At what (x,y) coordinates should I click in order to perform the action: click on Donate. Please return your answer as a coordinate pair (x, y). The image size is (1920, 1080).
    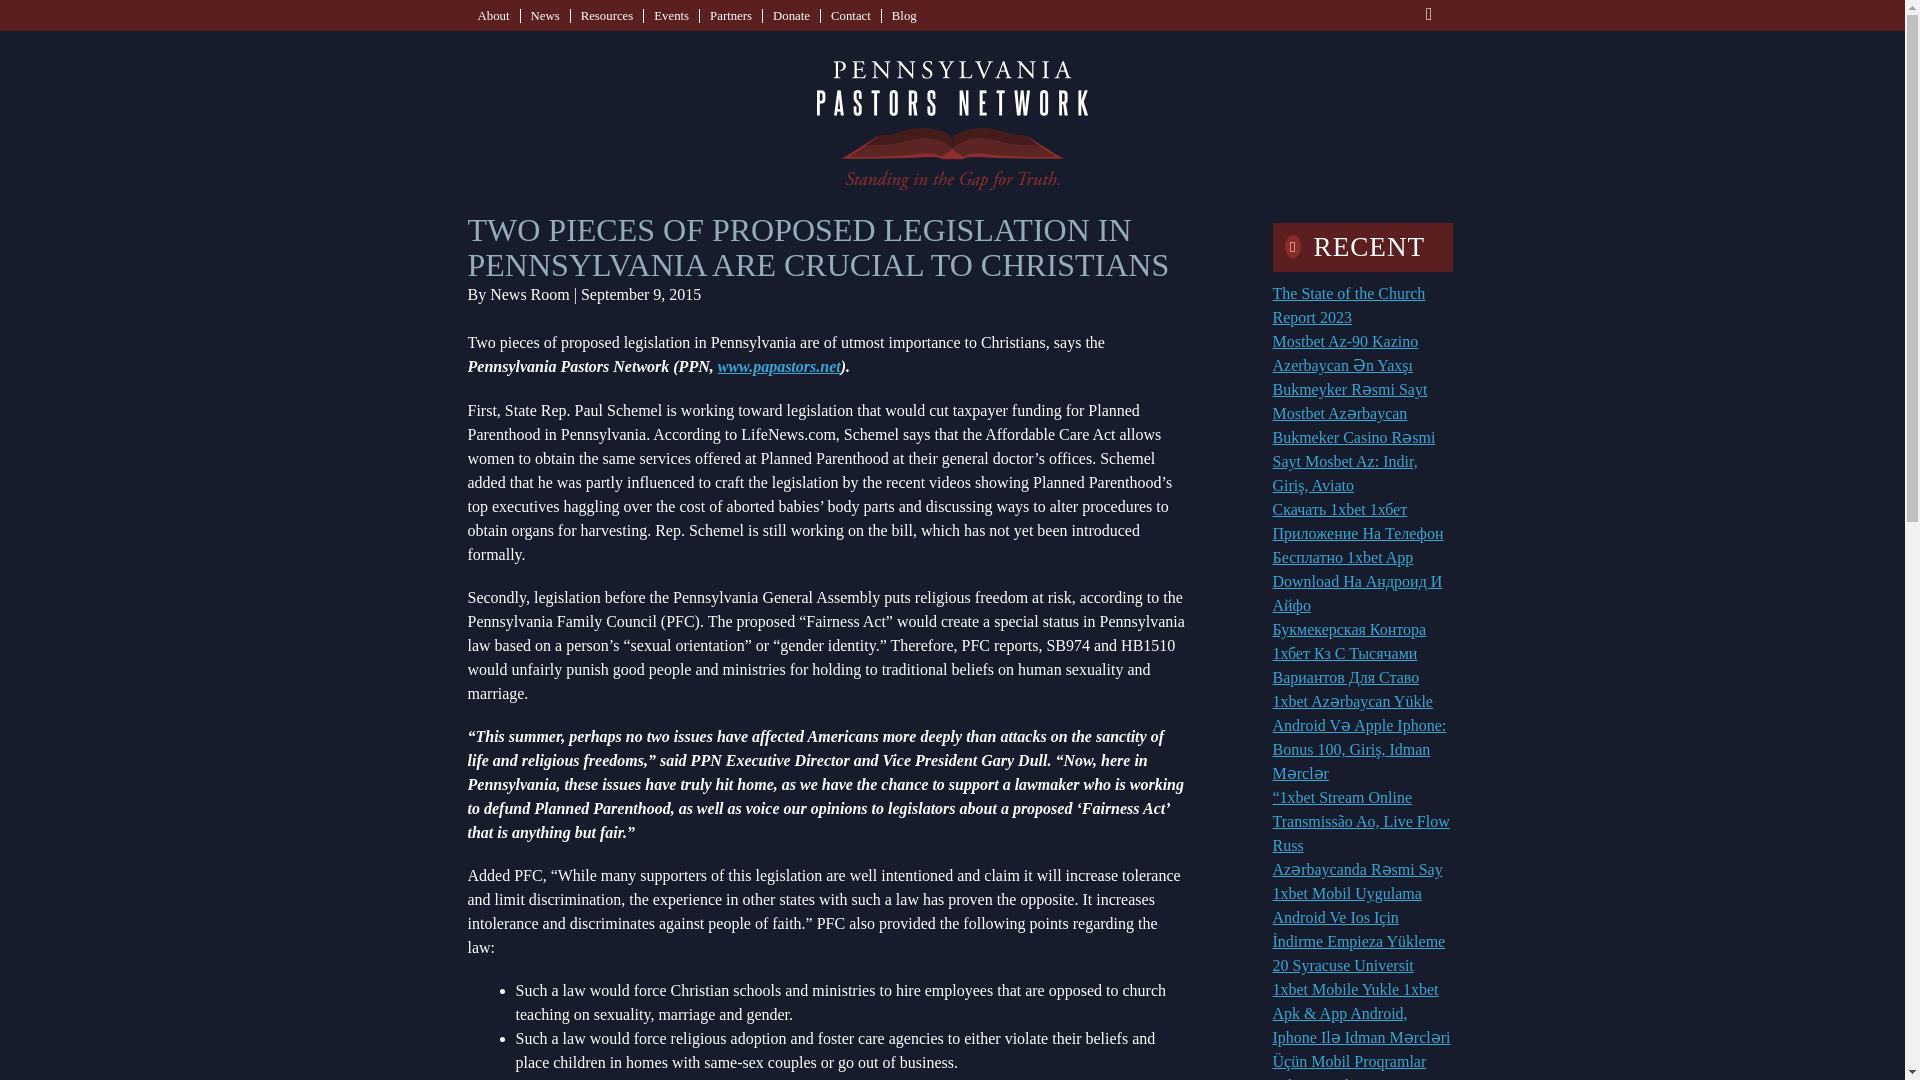
    Looking at the image, I should click on (792, 15).